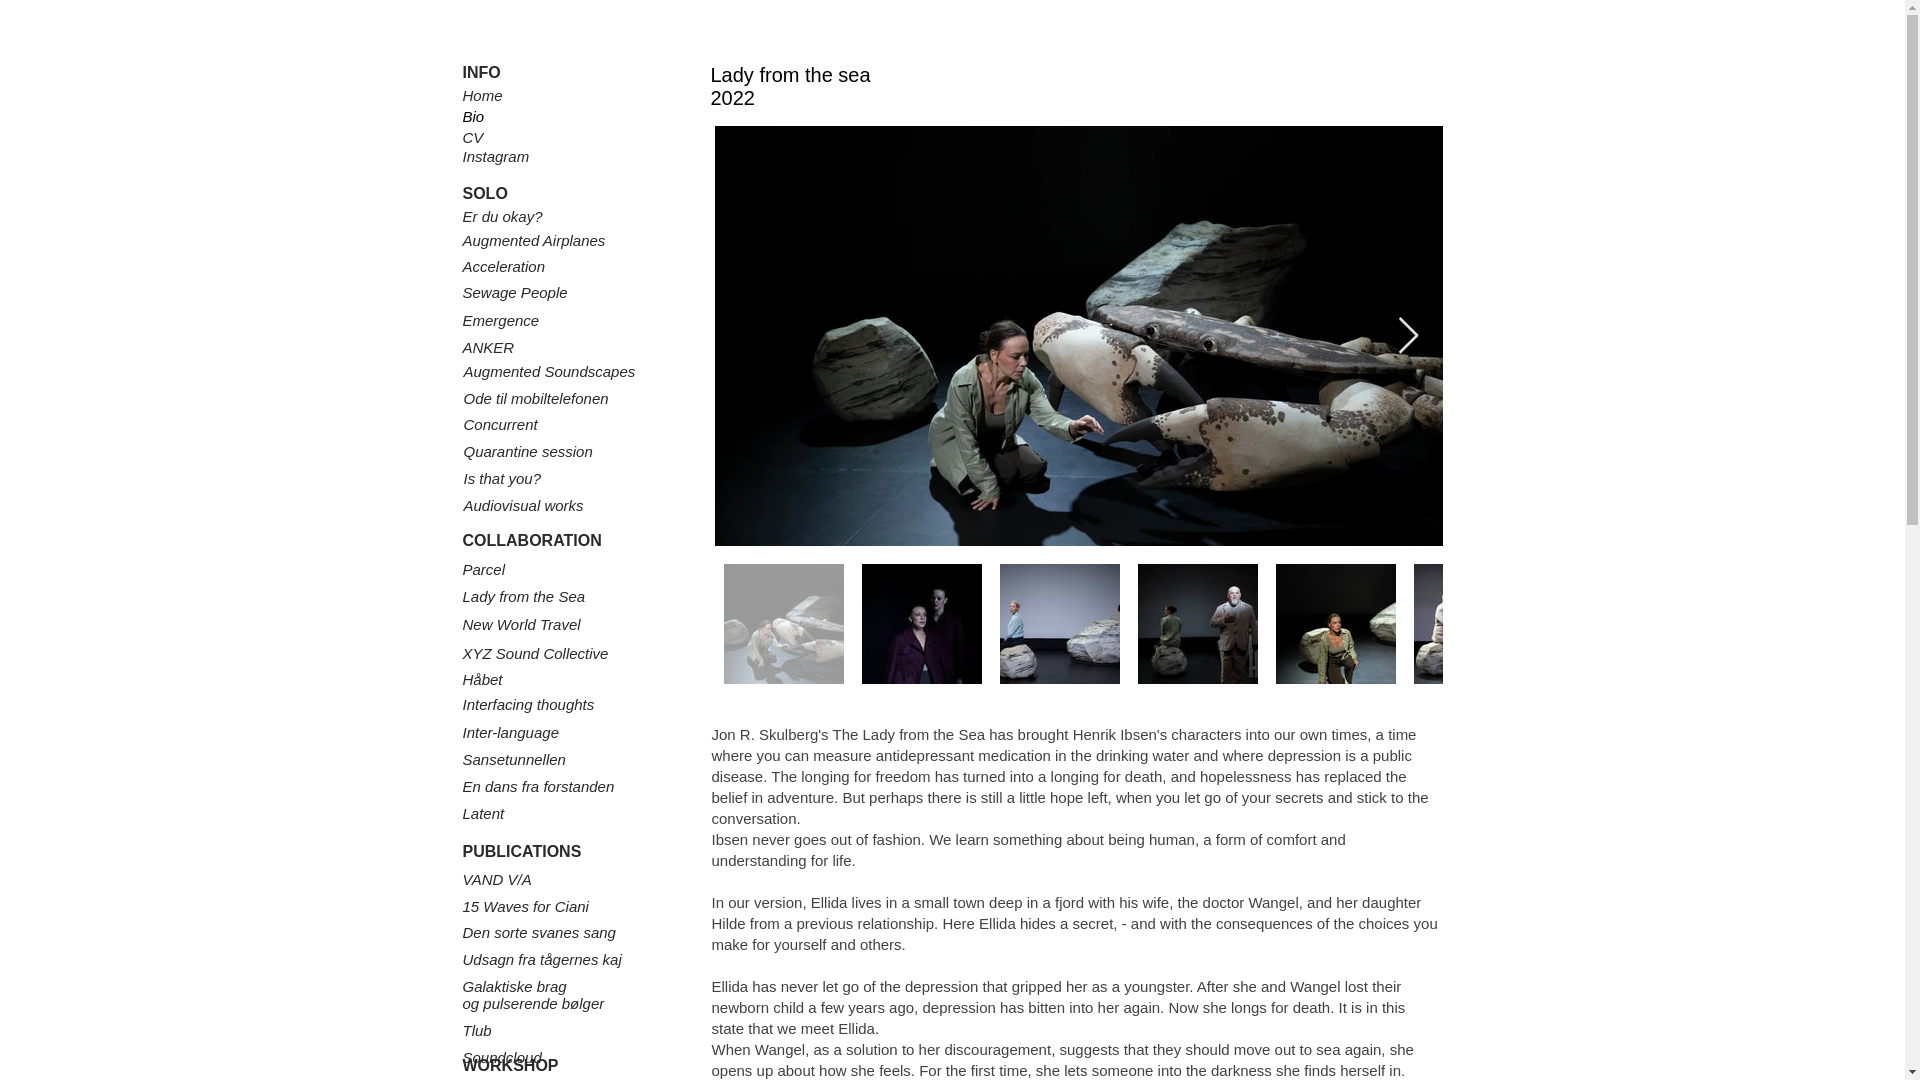 The width and height of the screenshot is (1920, 1080). What do you see at coordinates (482, 95) in the screenshot?
I see `Home` at bounding box center [482, 95].